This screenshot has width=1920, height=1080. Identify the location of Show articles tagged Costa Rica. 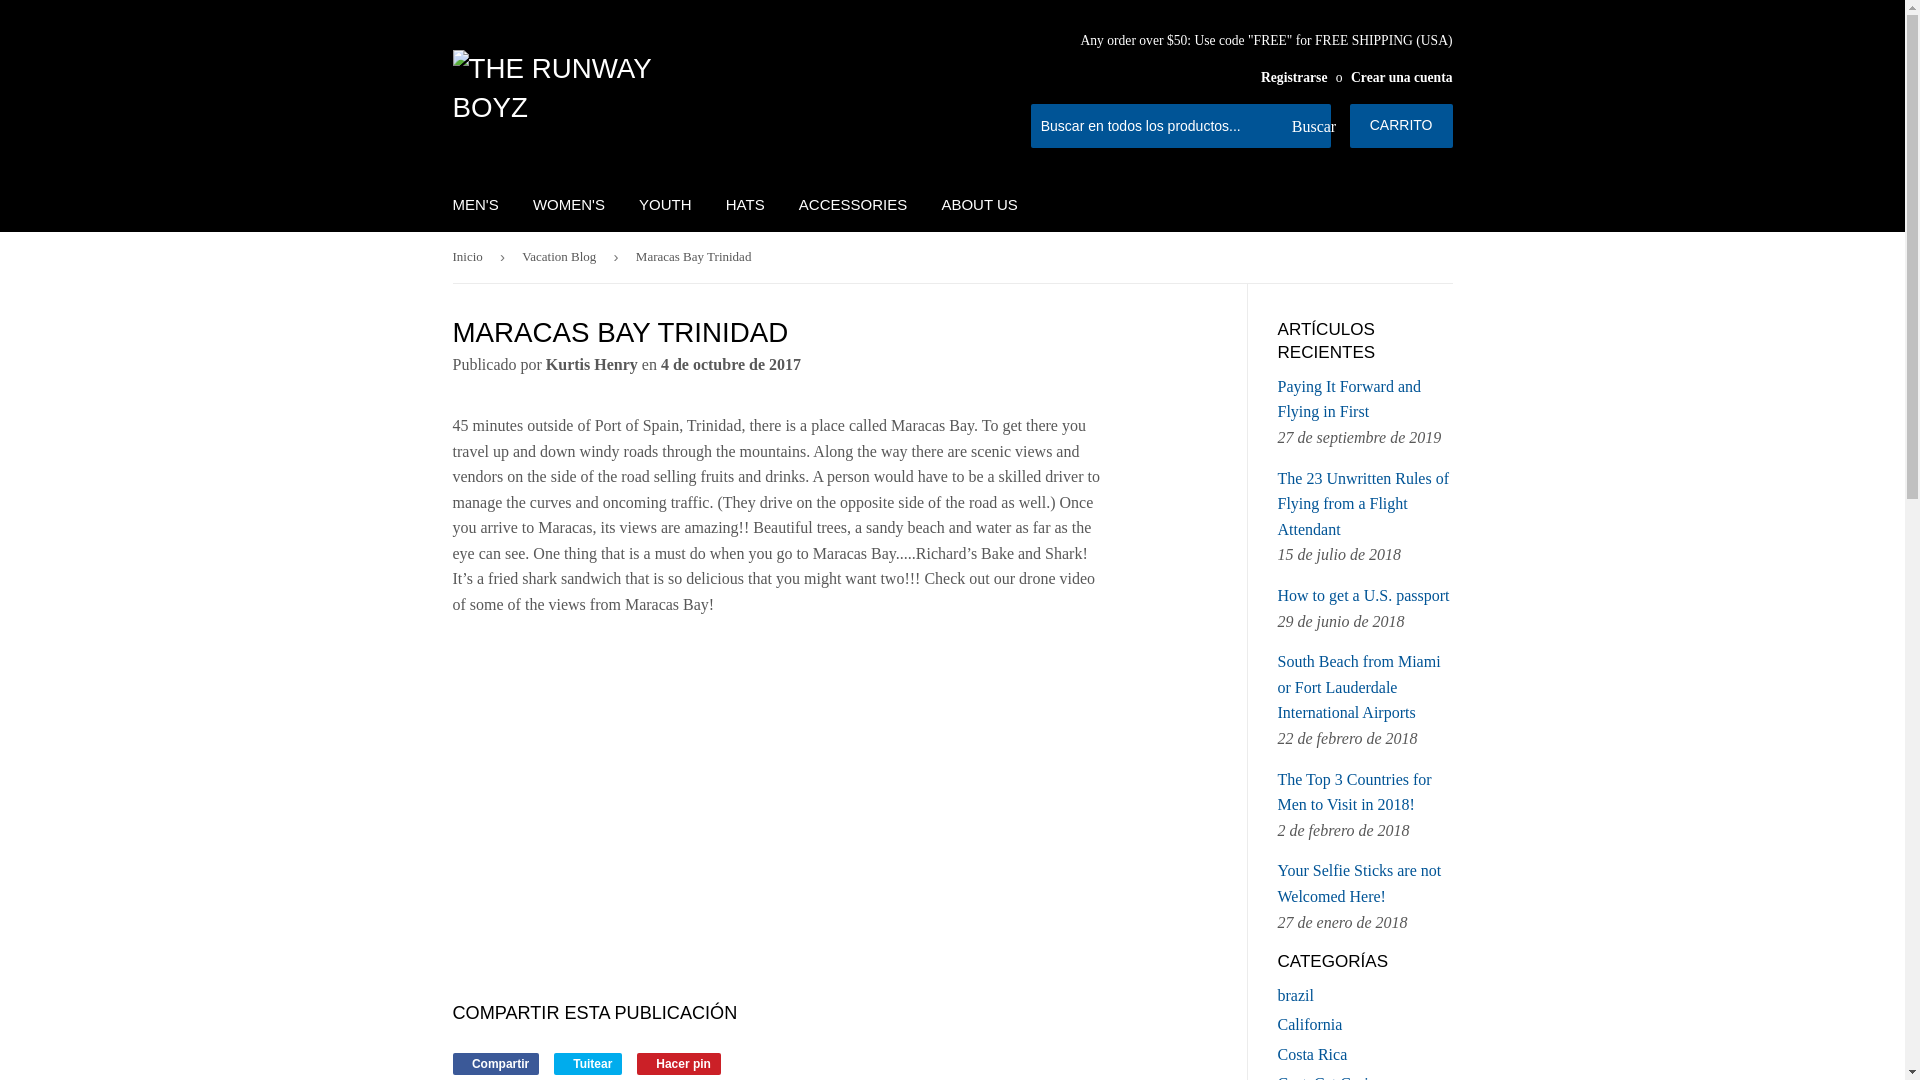
(1312, 1054).